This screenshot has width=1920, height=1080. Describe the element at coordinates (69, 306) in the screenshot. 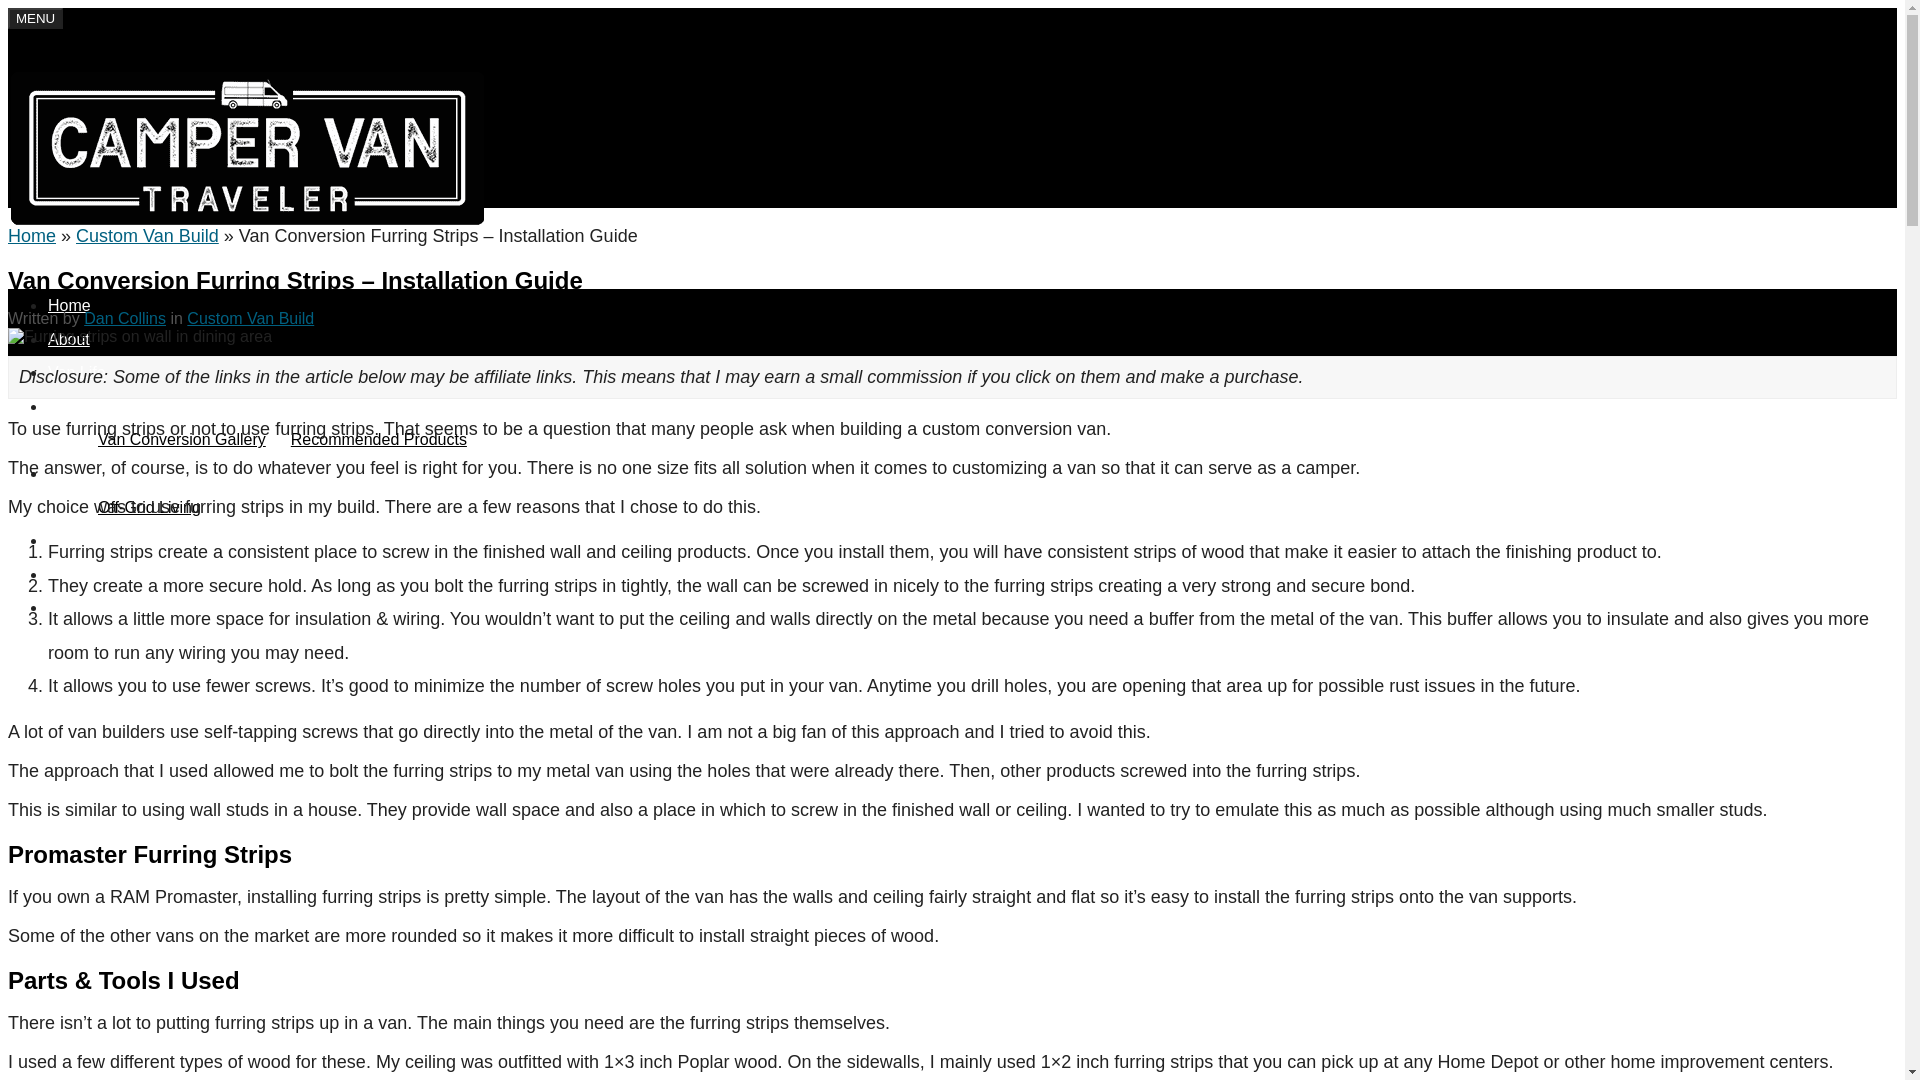

I see `Home` at that location.